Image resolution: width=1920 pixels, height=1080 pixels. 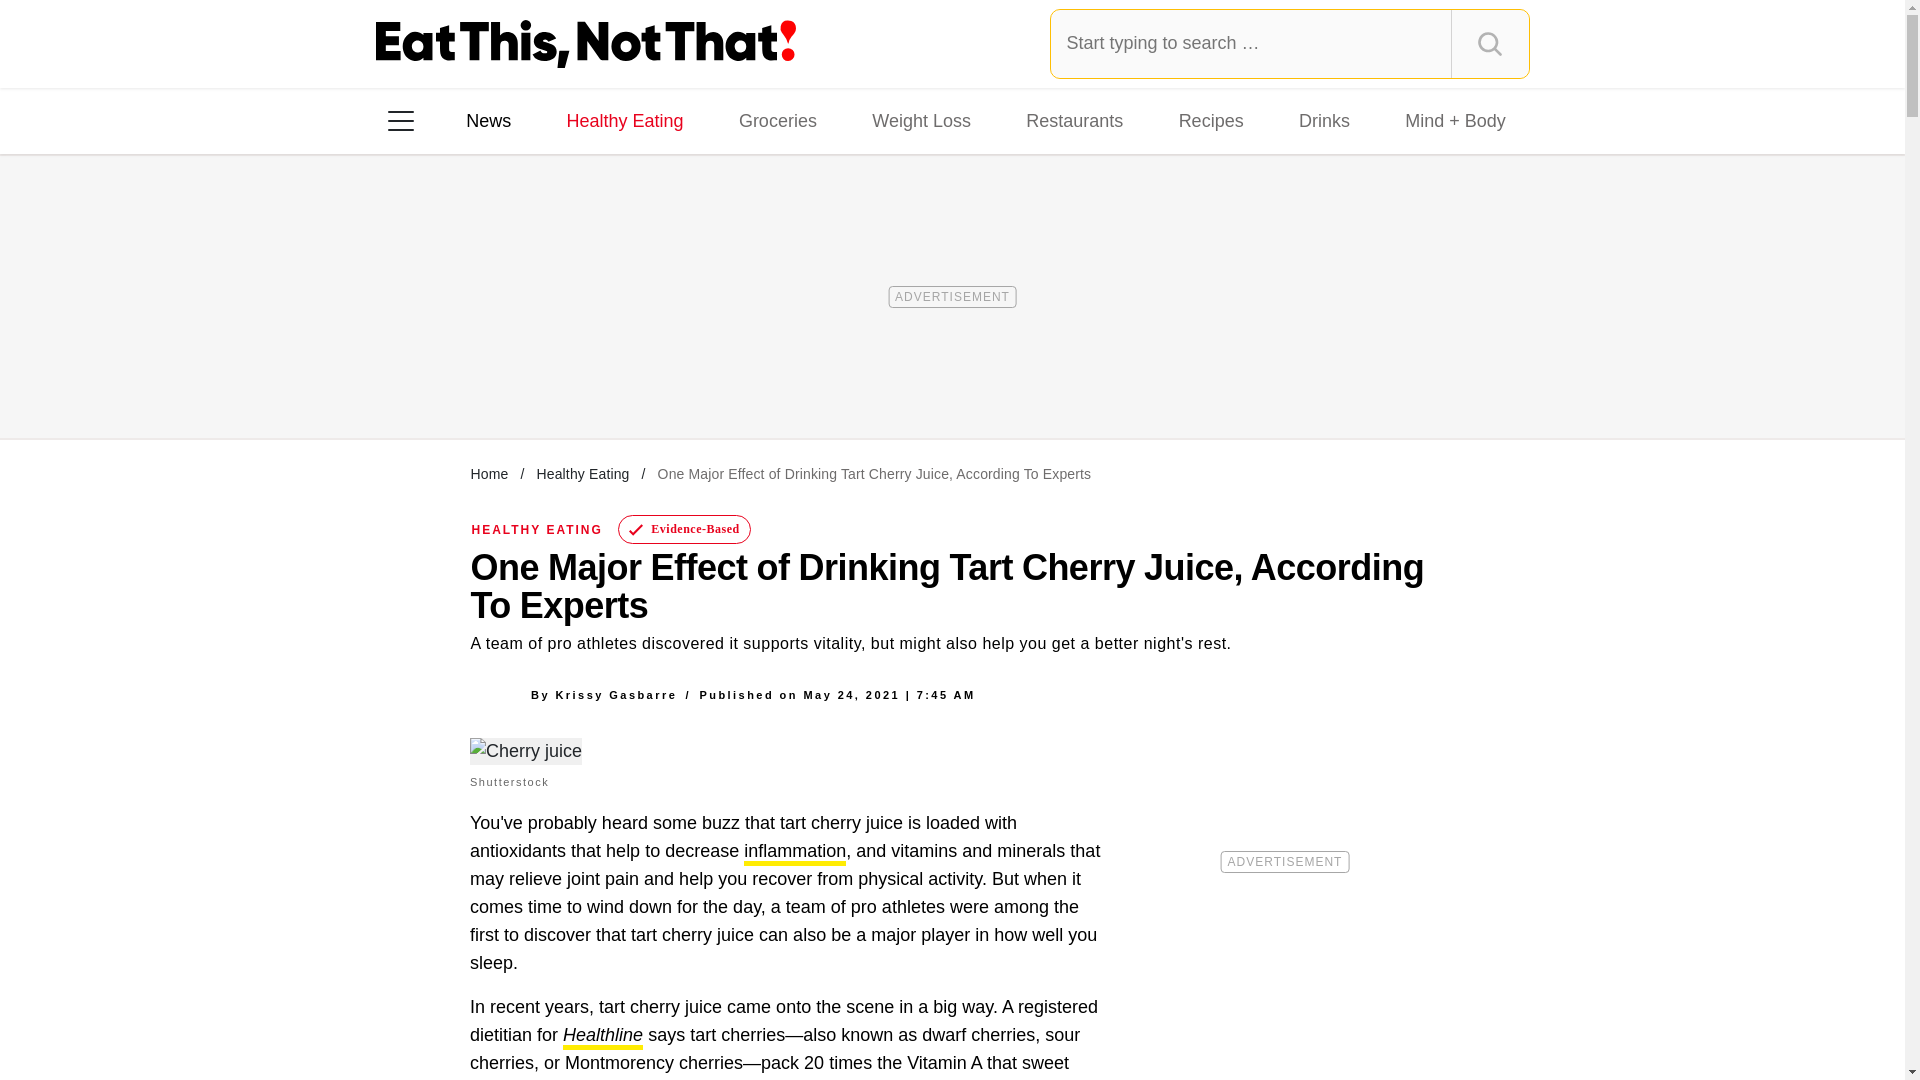 What do you see at coordinates (582, 473) in the screenshot?
I see `Healthy Eating` at bounding box center [582, 473].